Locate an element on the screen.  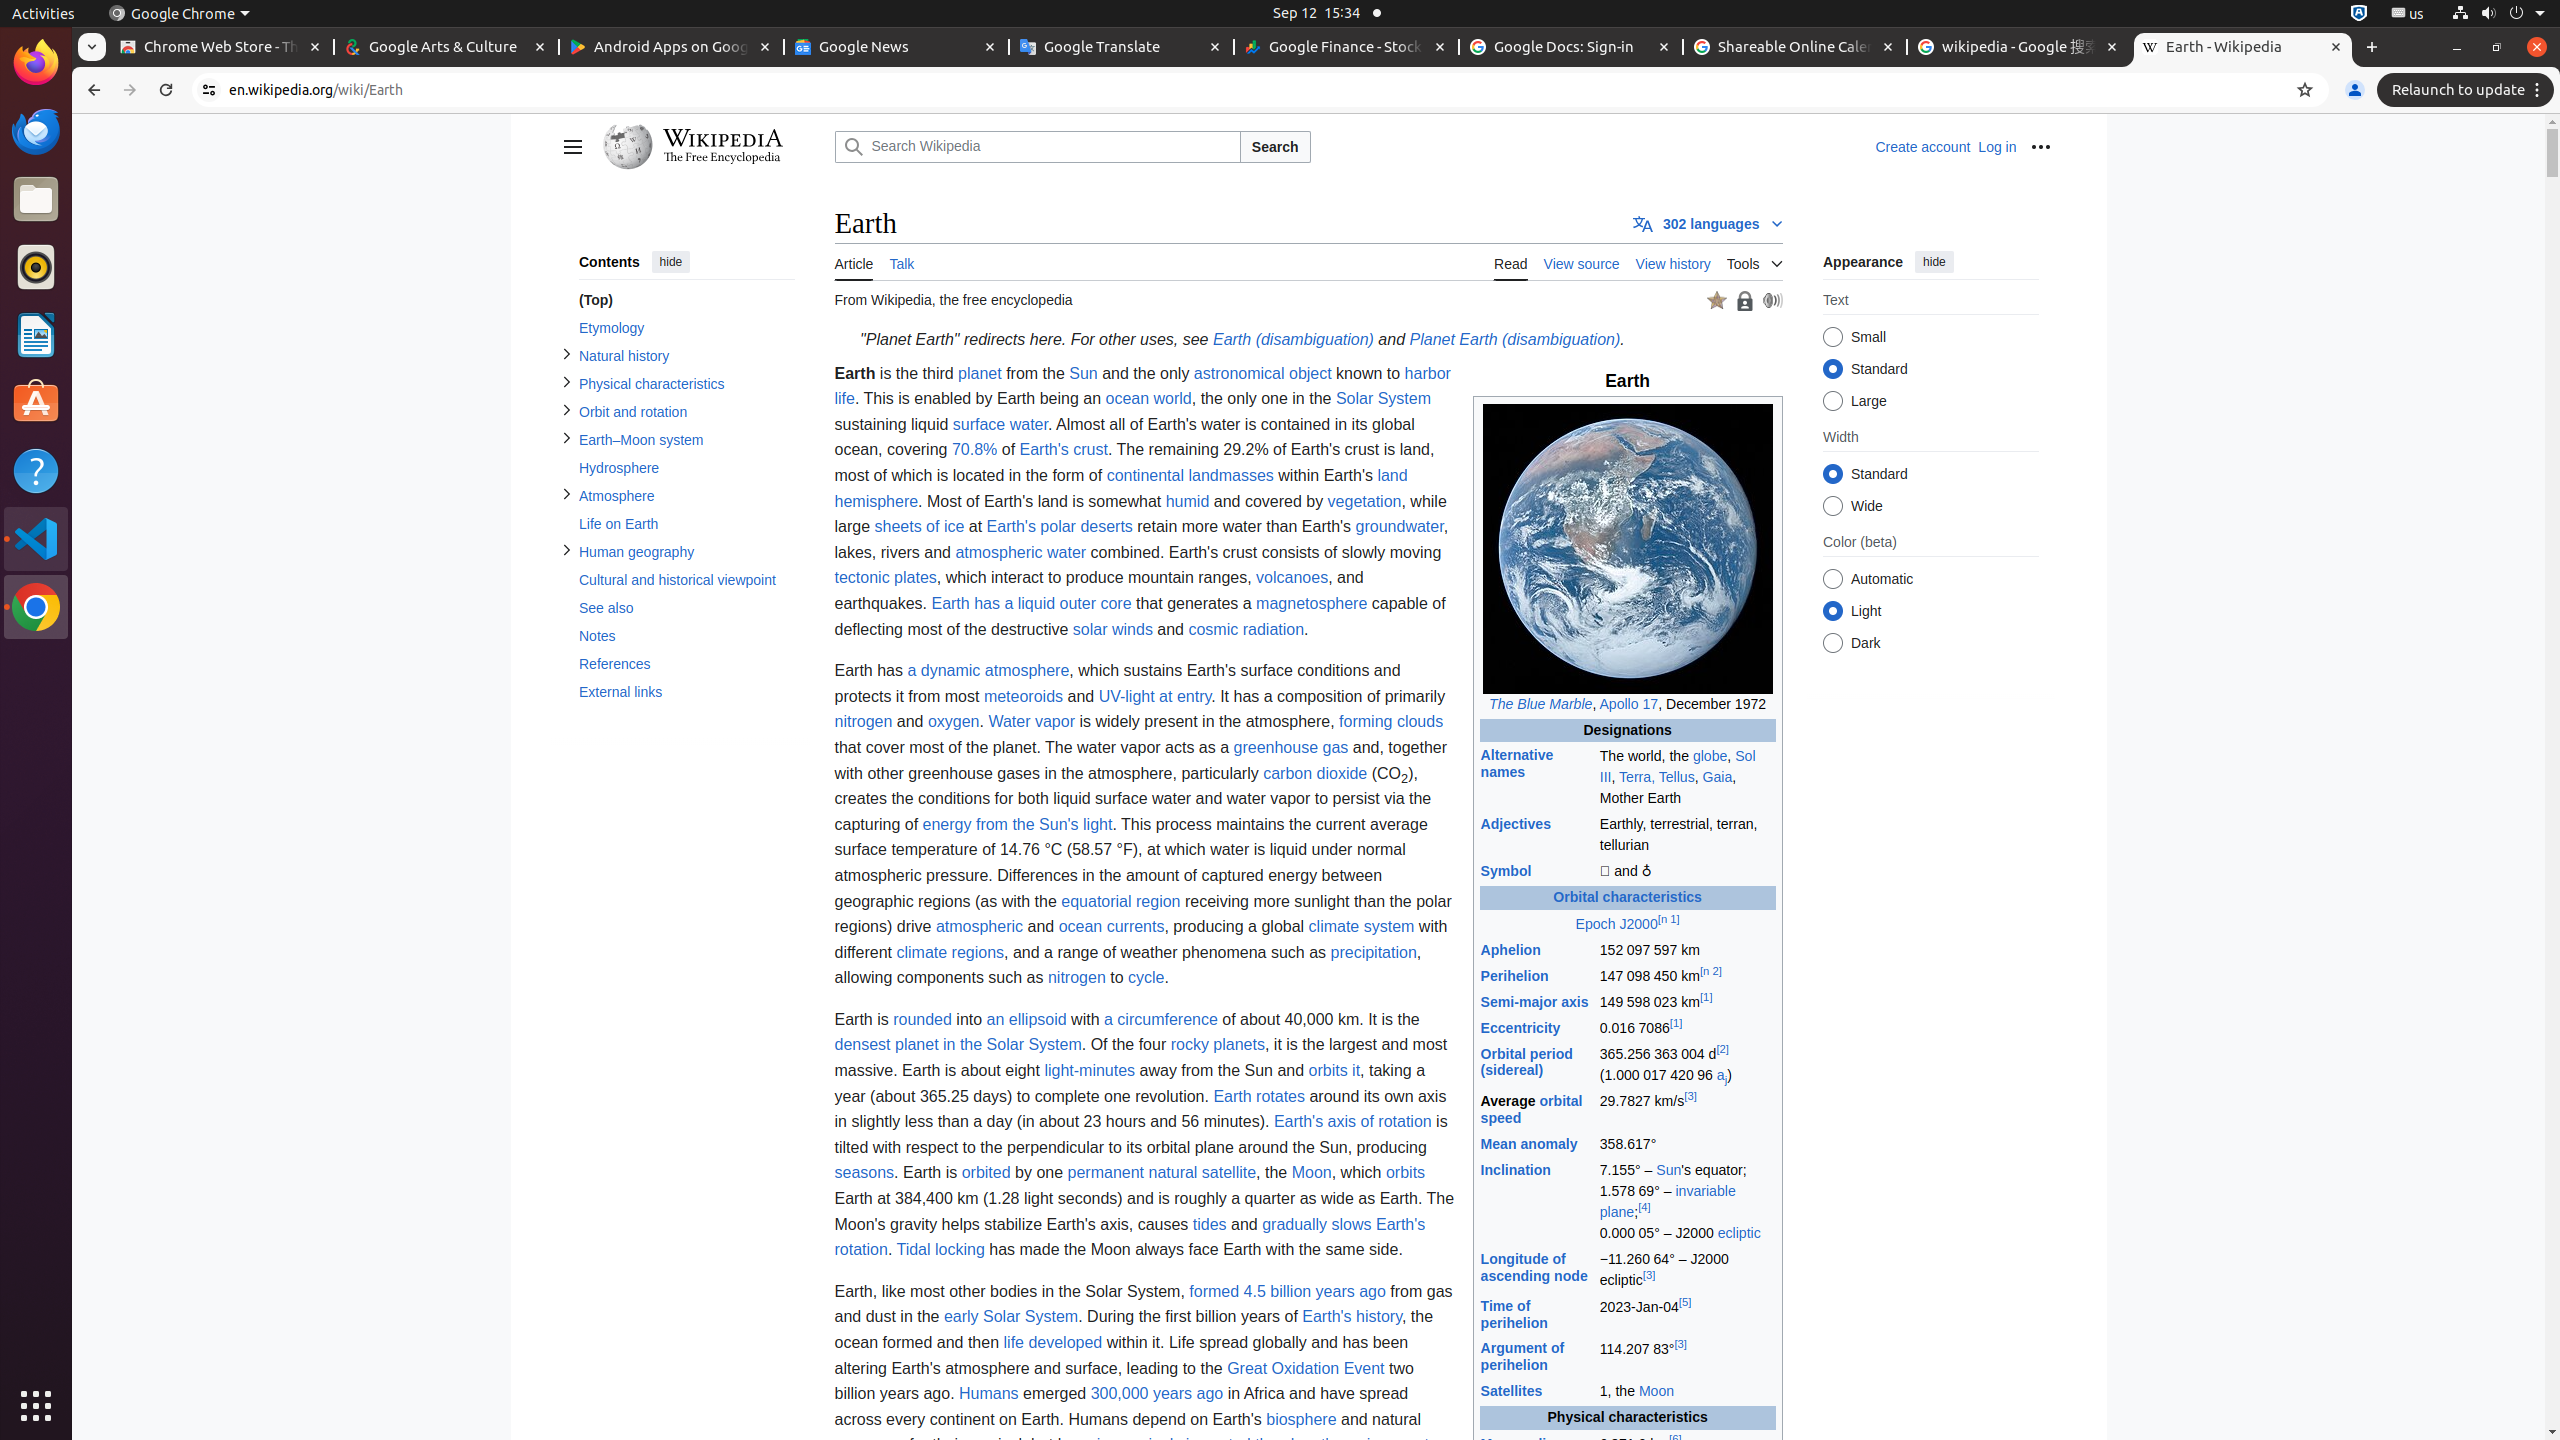
groundwater is located at coordinates (1400, 527).